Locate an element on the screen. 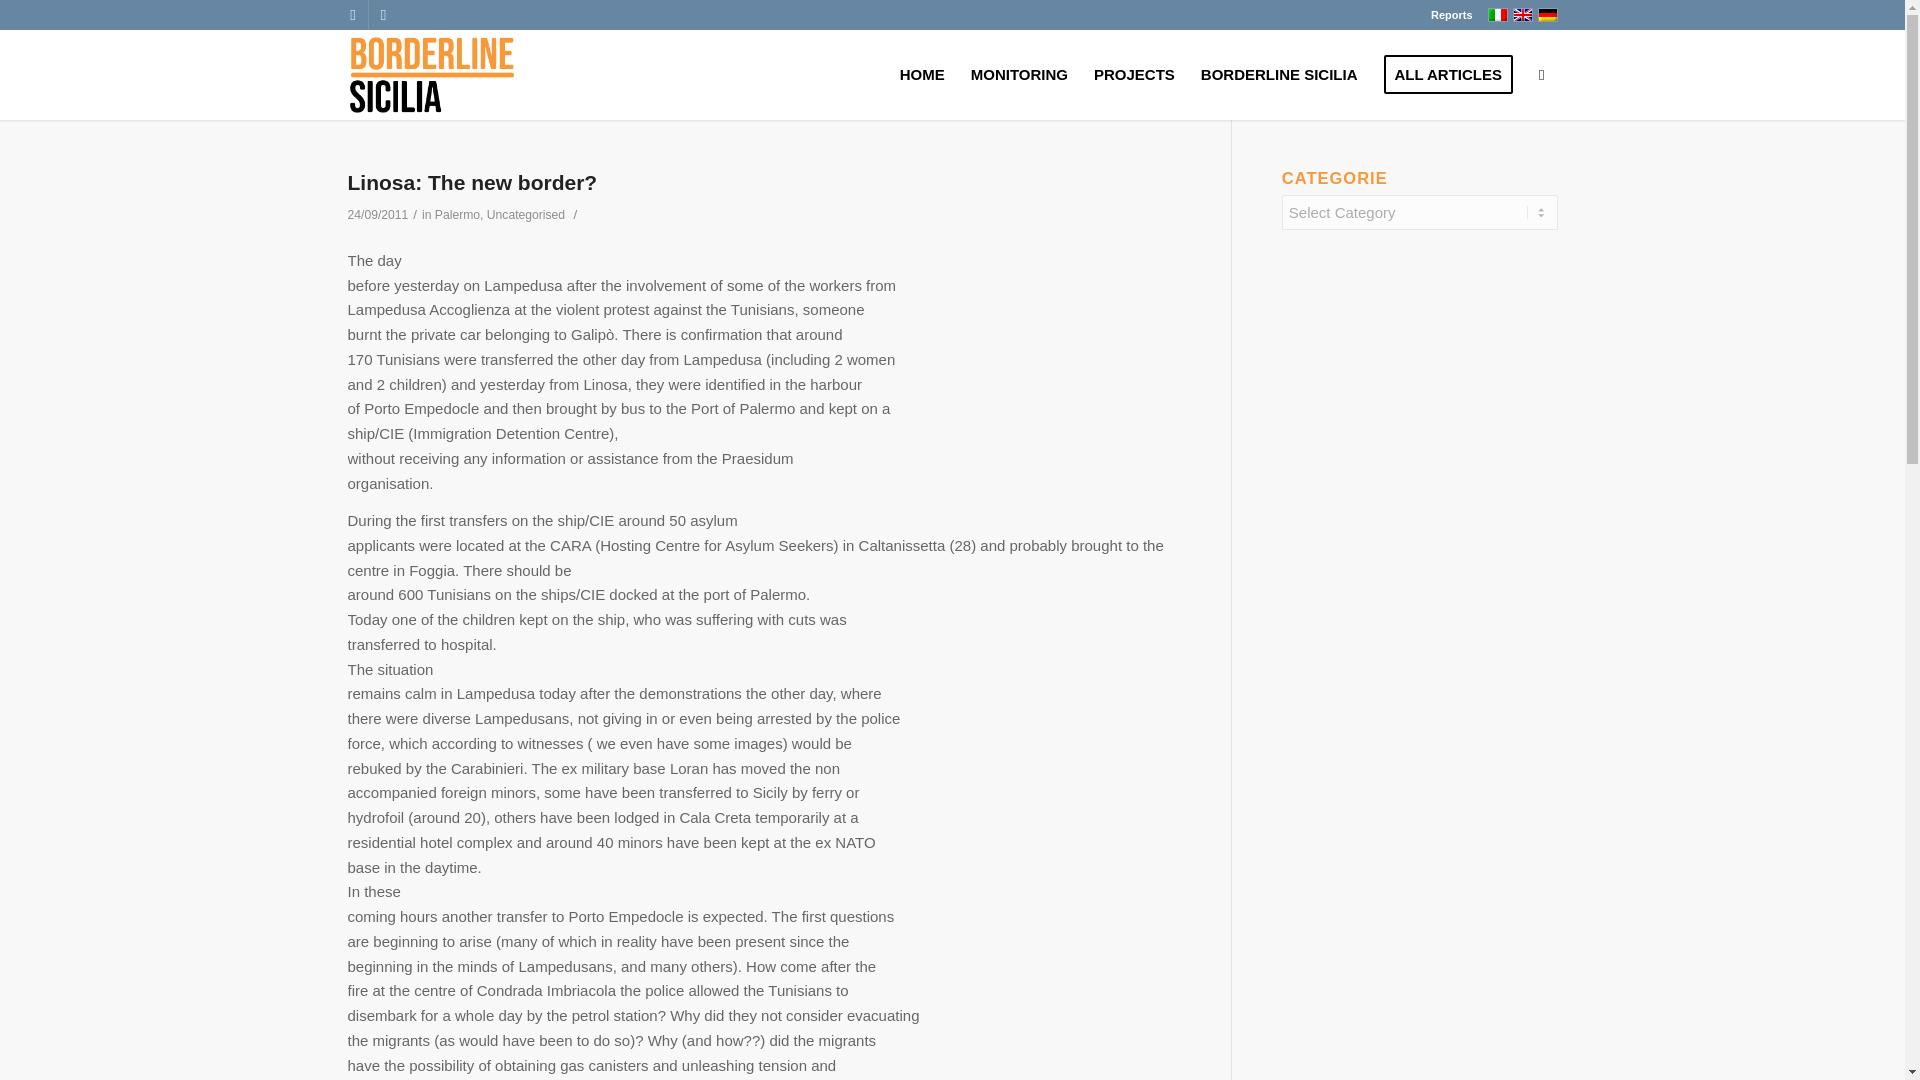 The height and width of the screenshot is (1080, 1920). Facebook is located at coordinates (352, 15).